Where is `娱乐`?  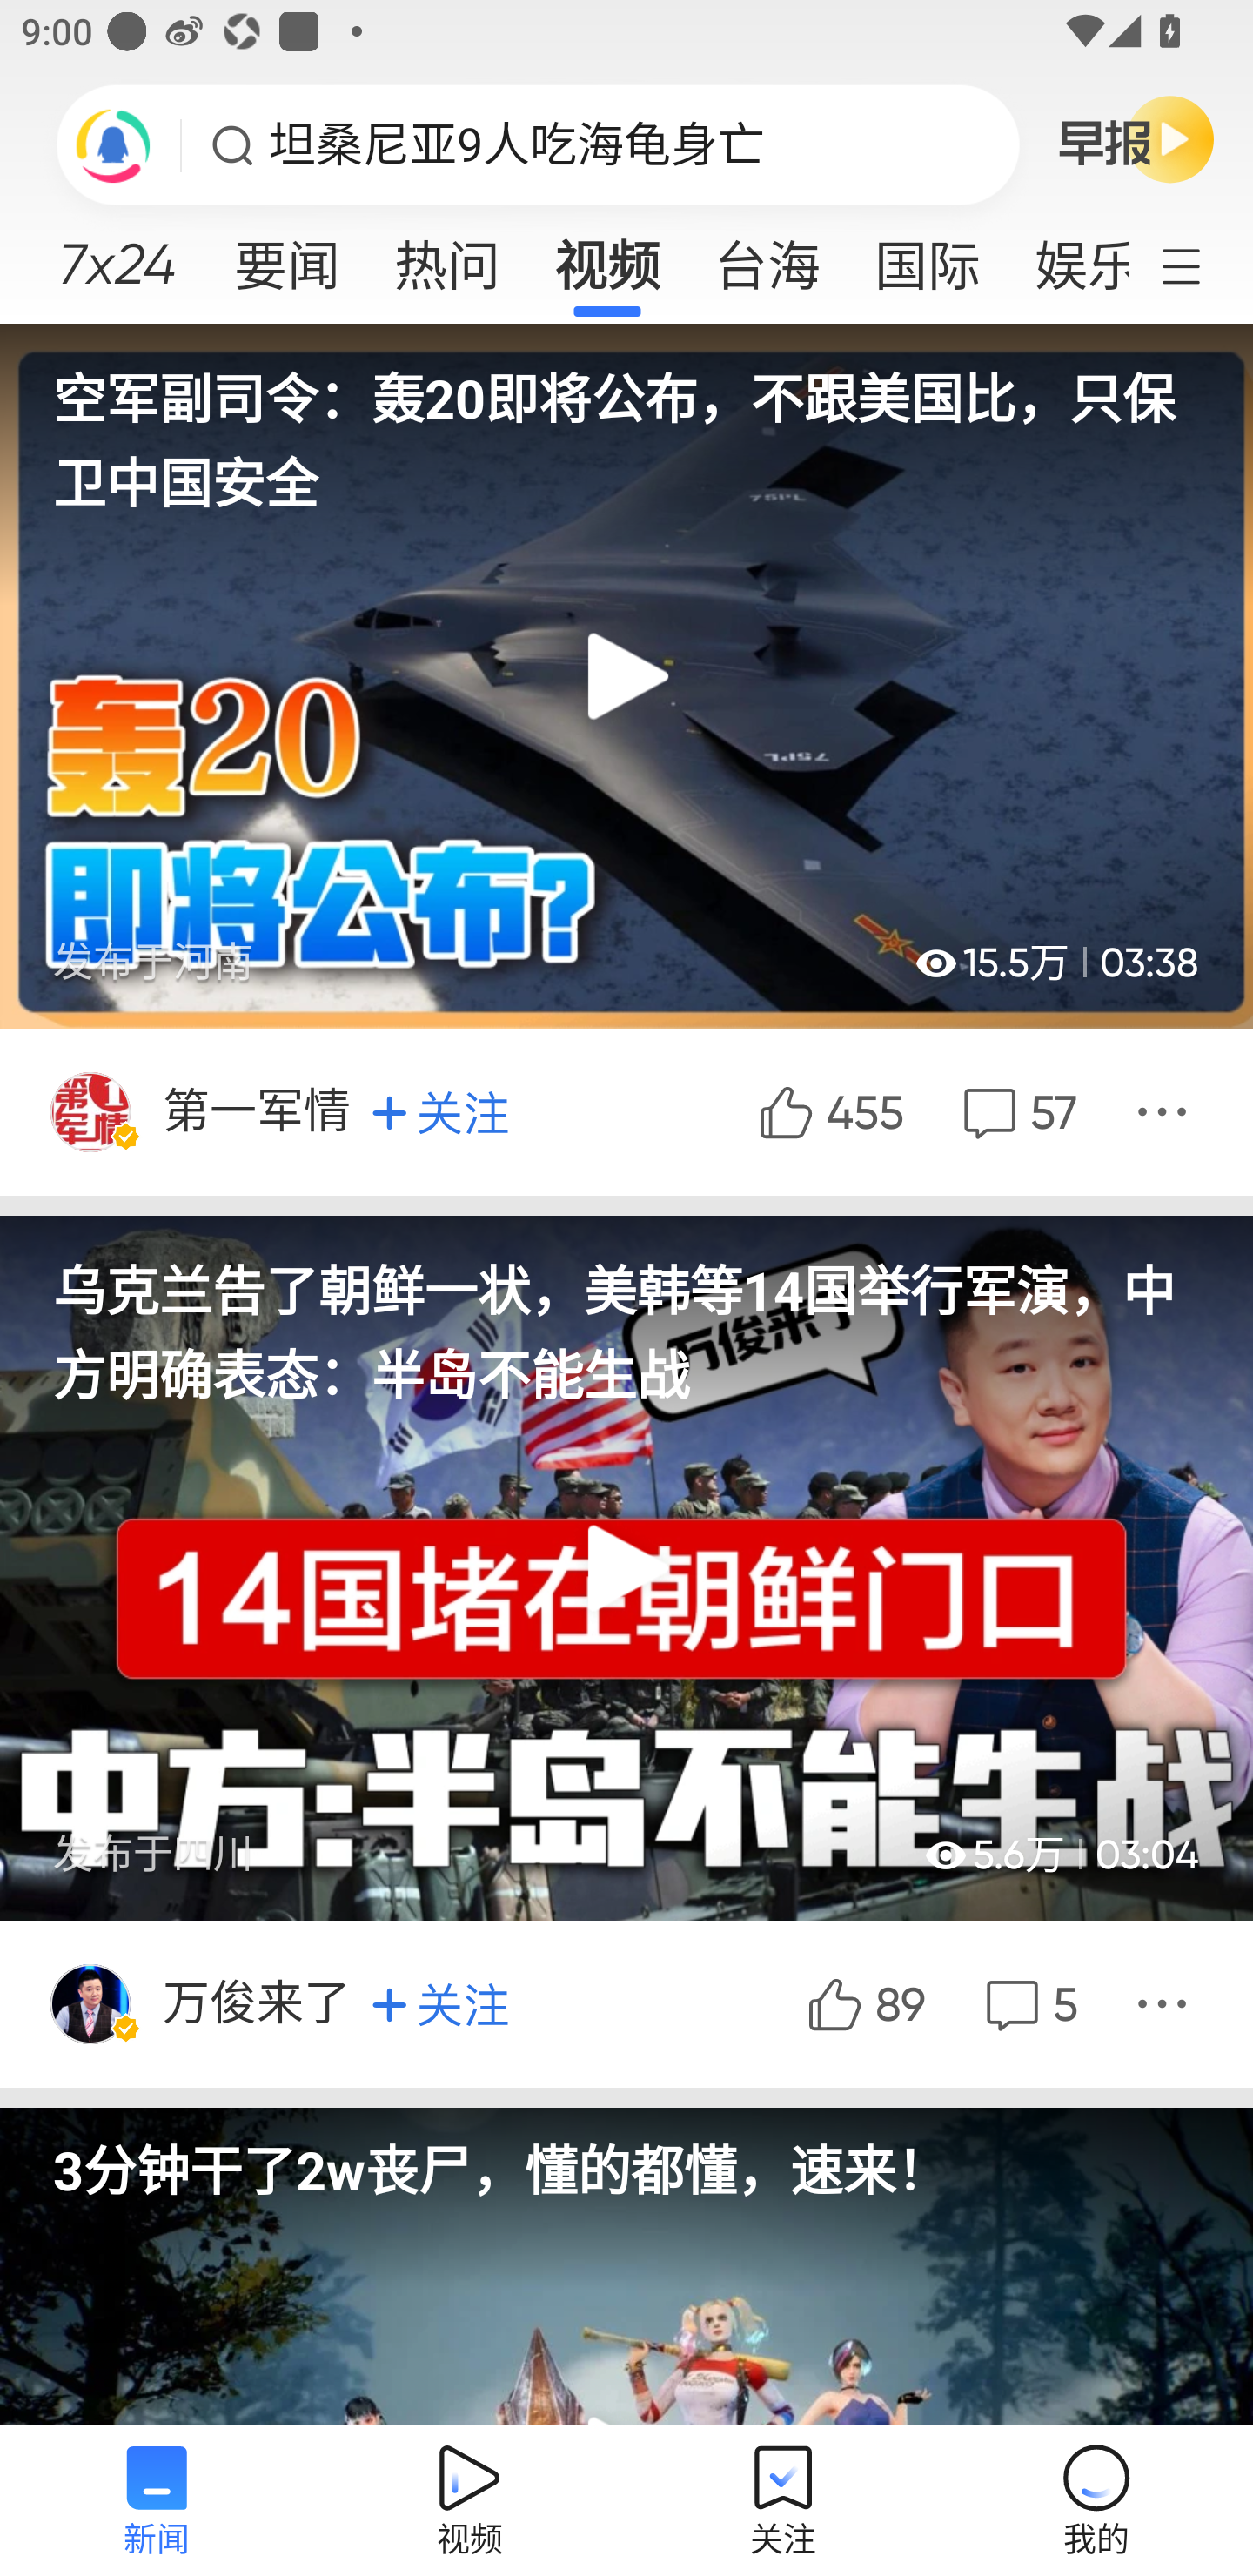
娱乐 is located at coordinates (1068, 256).